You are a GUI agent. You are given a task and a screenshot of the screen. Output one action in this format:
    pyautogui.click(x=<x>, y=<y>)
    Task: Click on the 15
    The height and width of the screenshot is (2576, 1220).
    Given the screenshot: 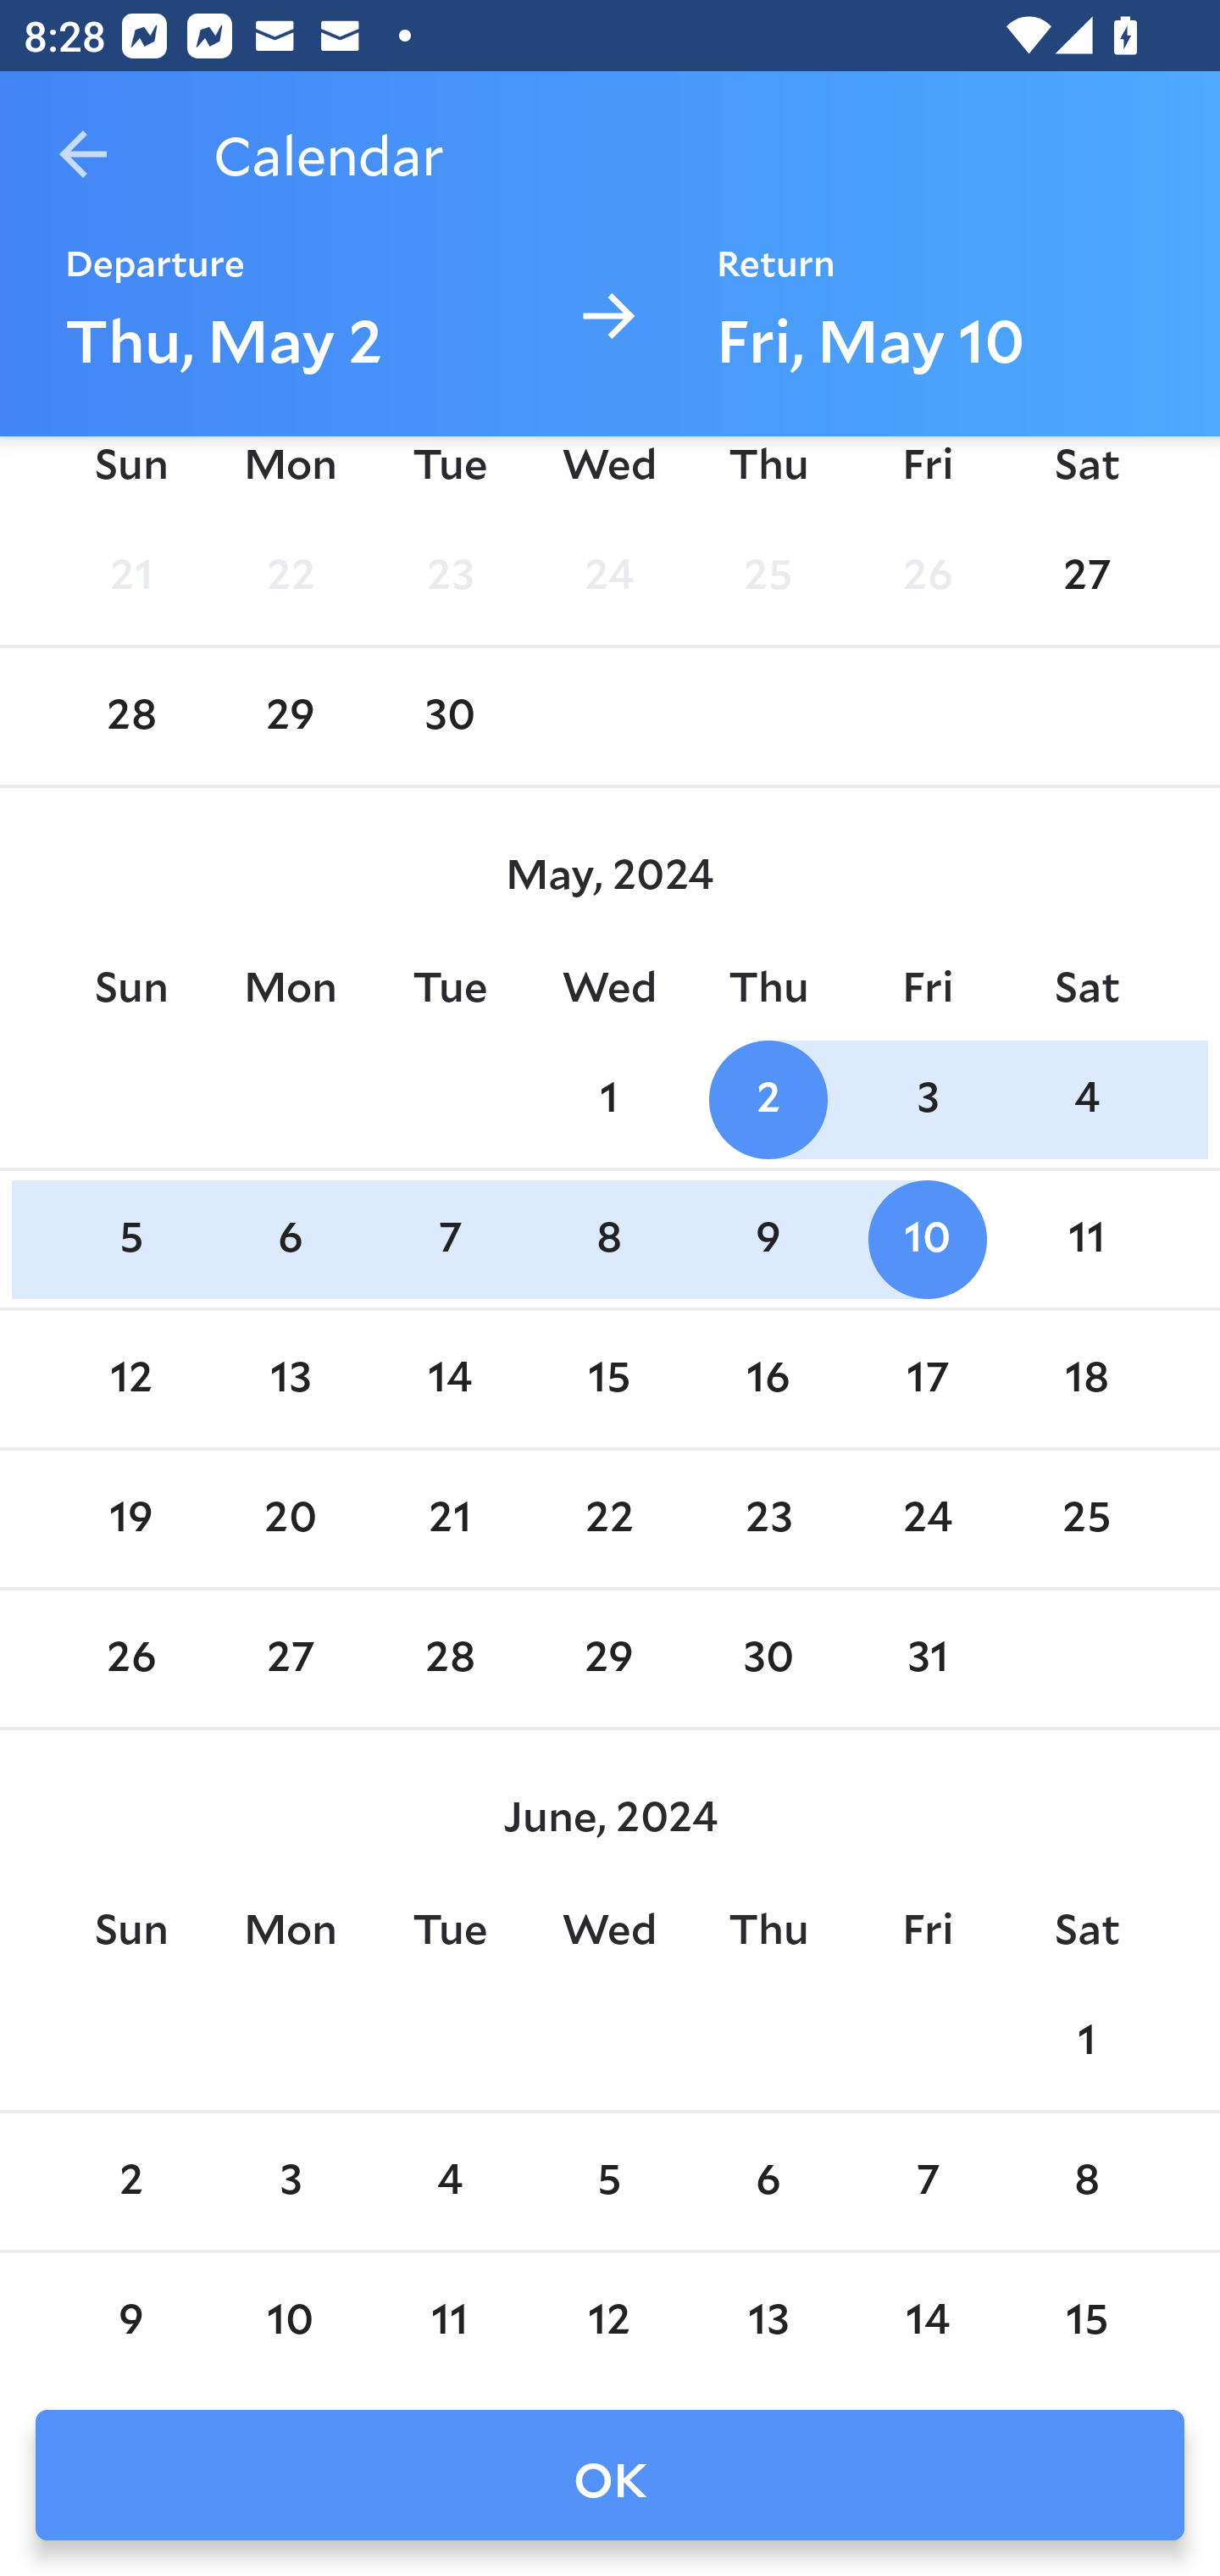 What is the action you would take?
    pyautogui.click(x=1086, y=2318)
    